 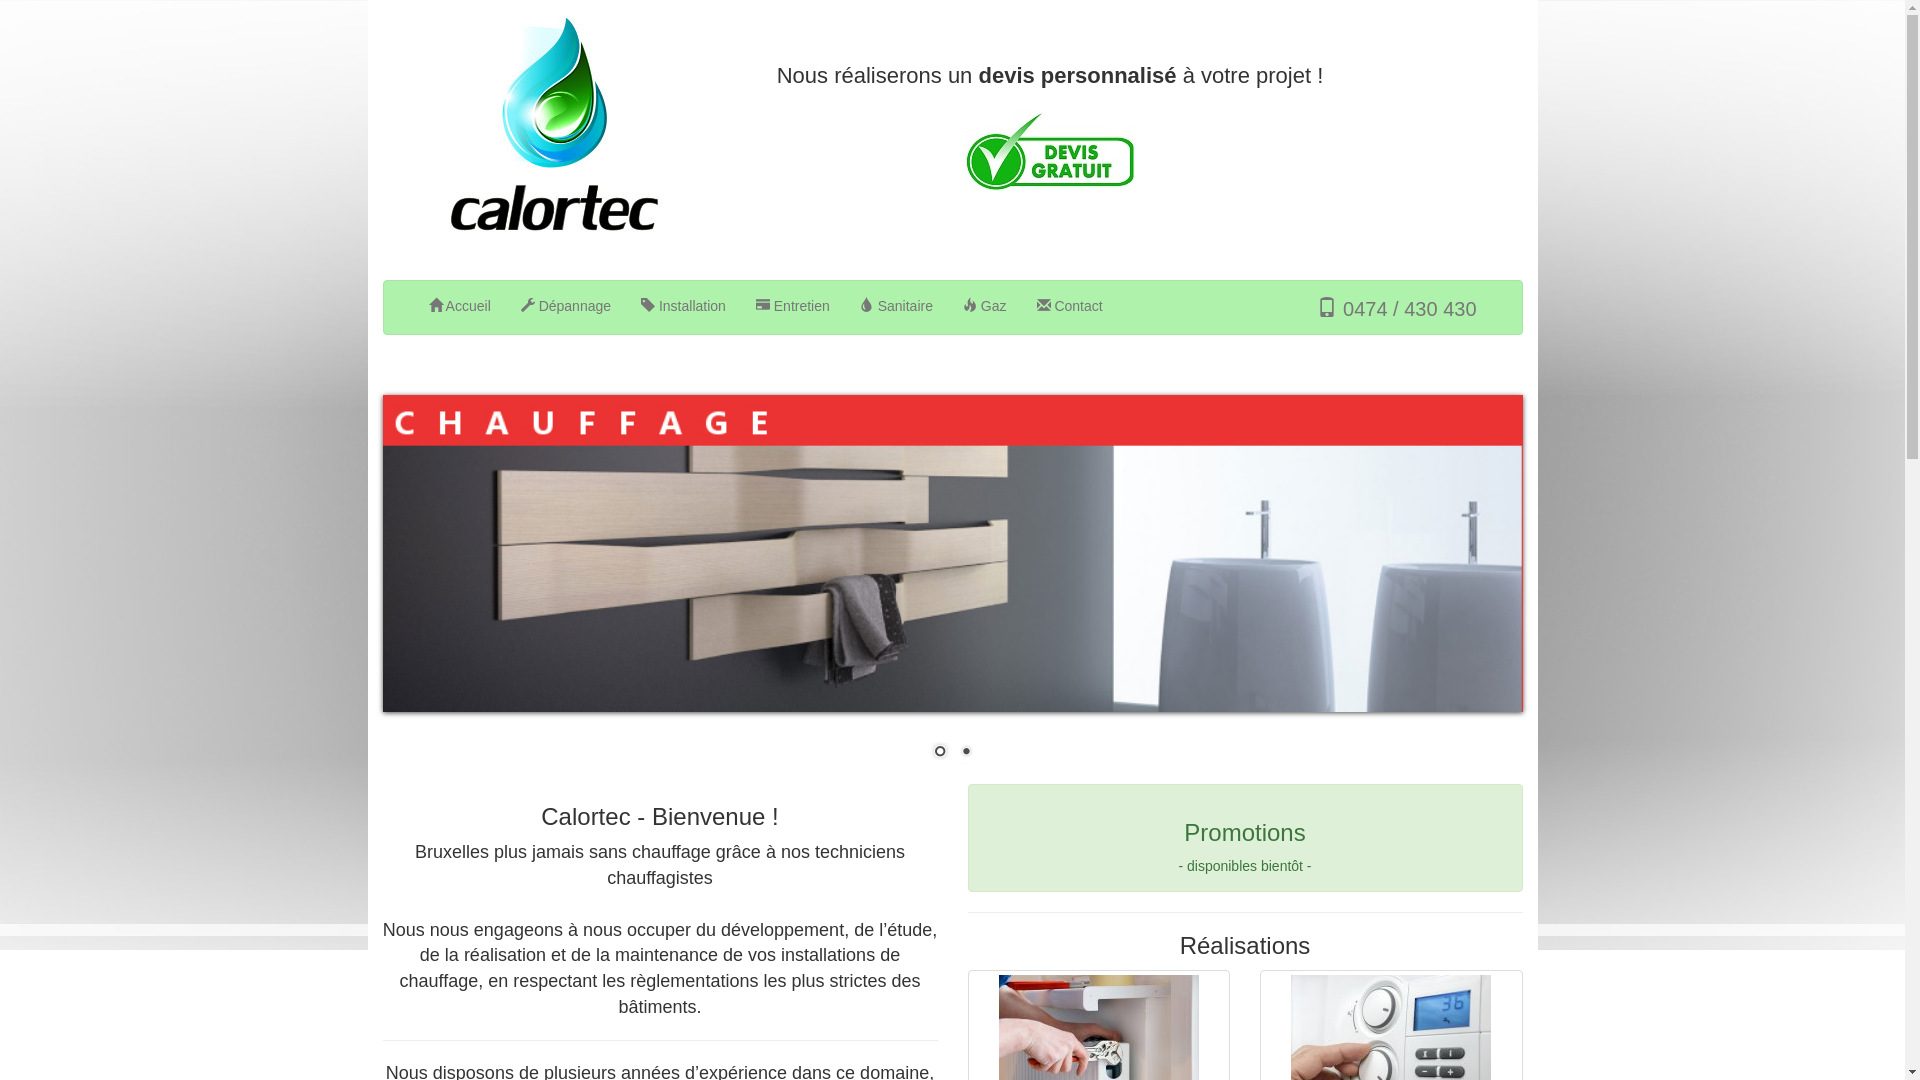 I want to click on 1, so click(x=939, y=753).